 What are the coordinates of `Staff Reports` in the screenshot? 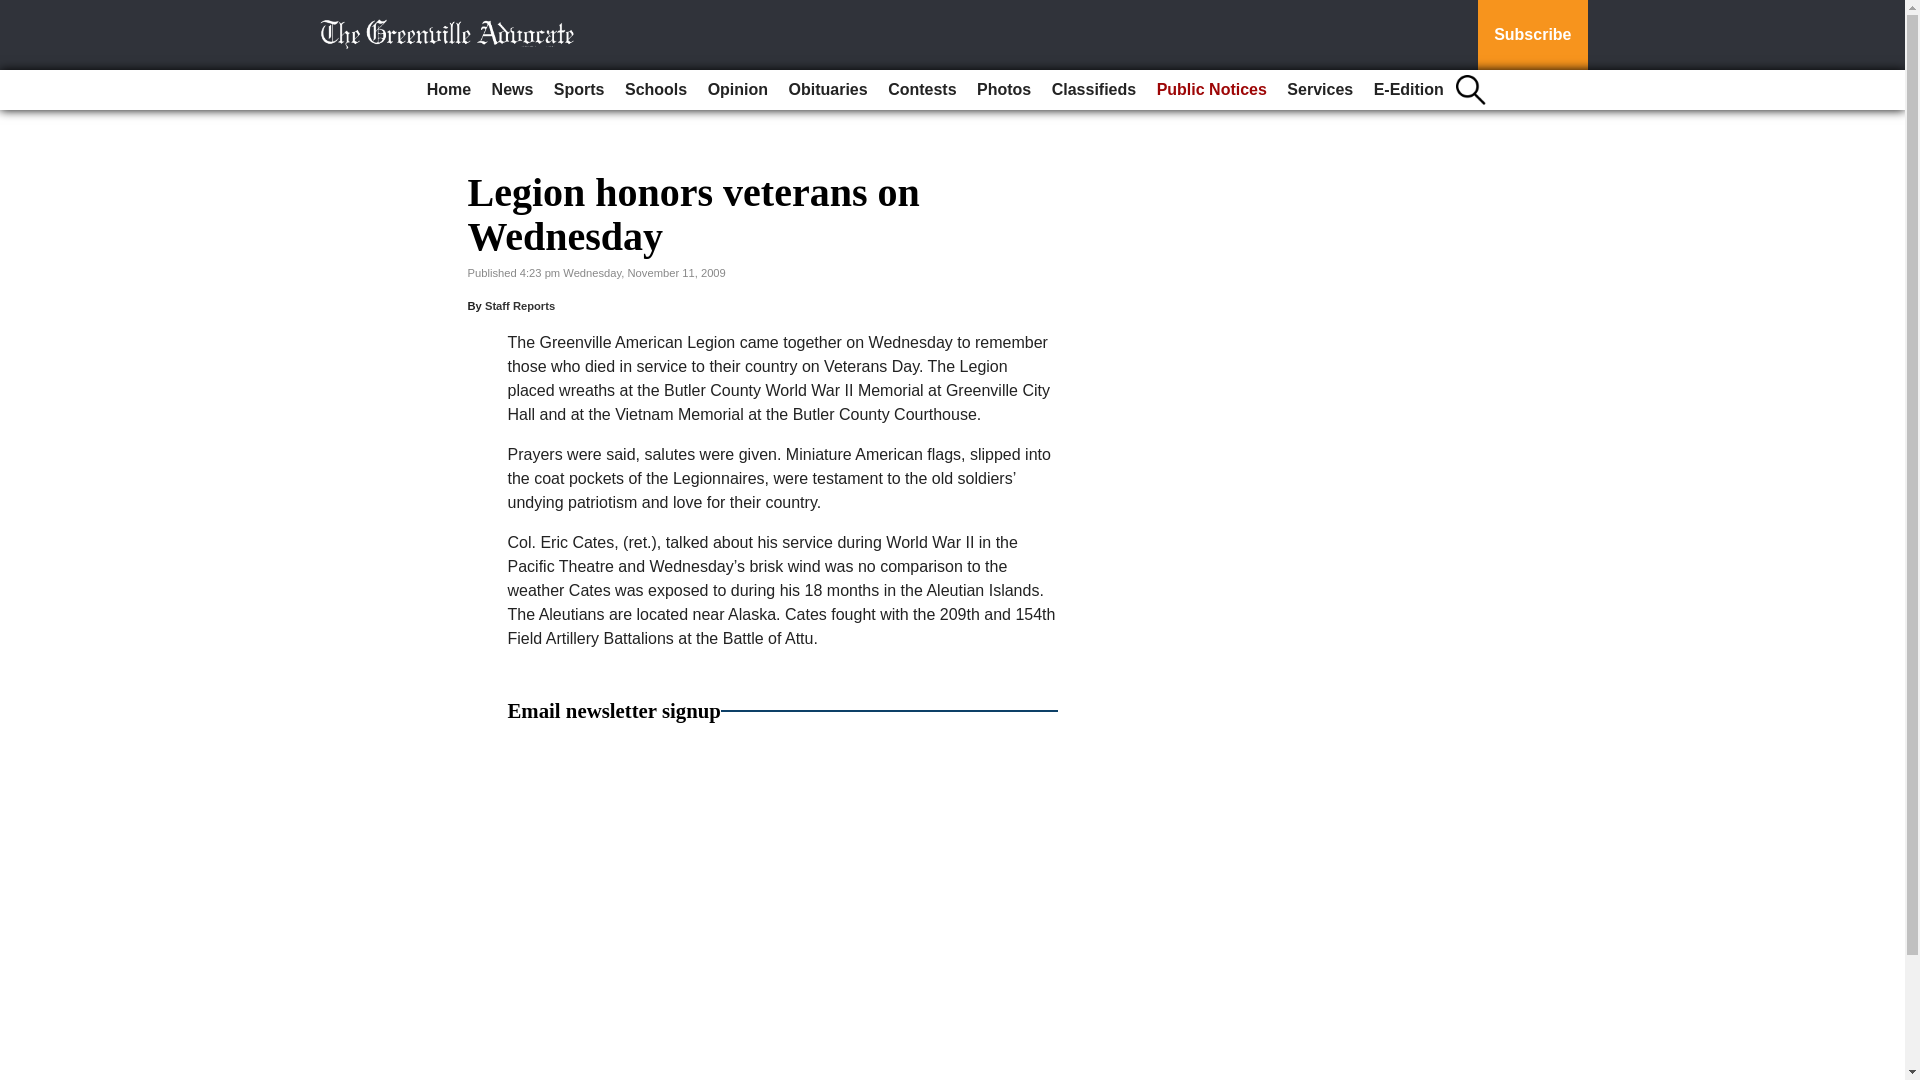 It's located at (520, 306).